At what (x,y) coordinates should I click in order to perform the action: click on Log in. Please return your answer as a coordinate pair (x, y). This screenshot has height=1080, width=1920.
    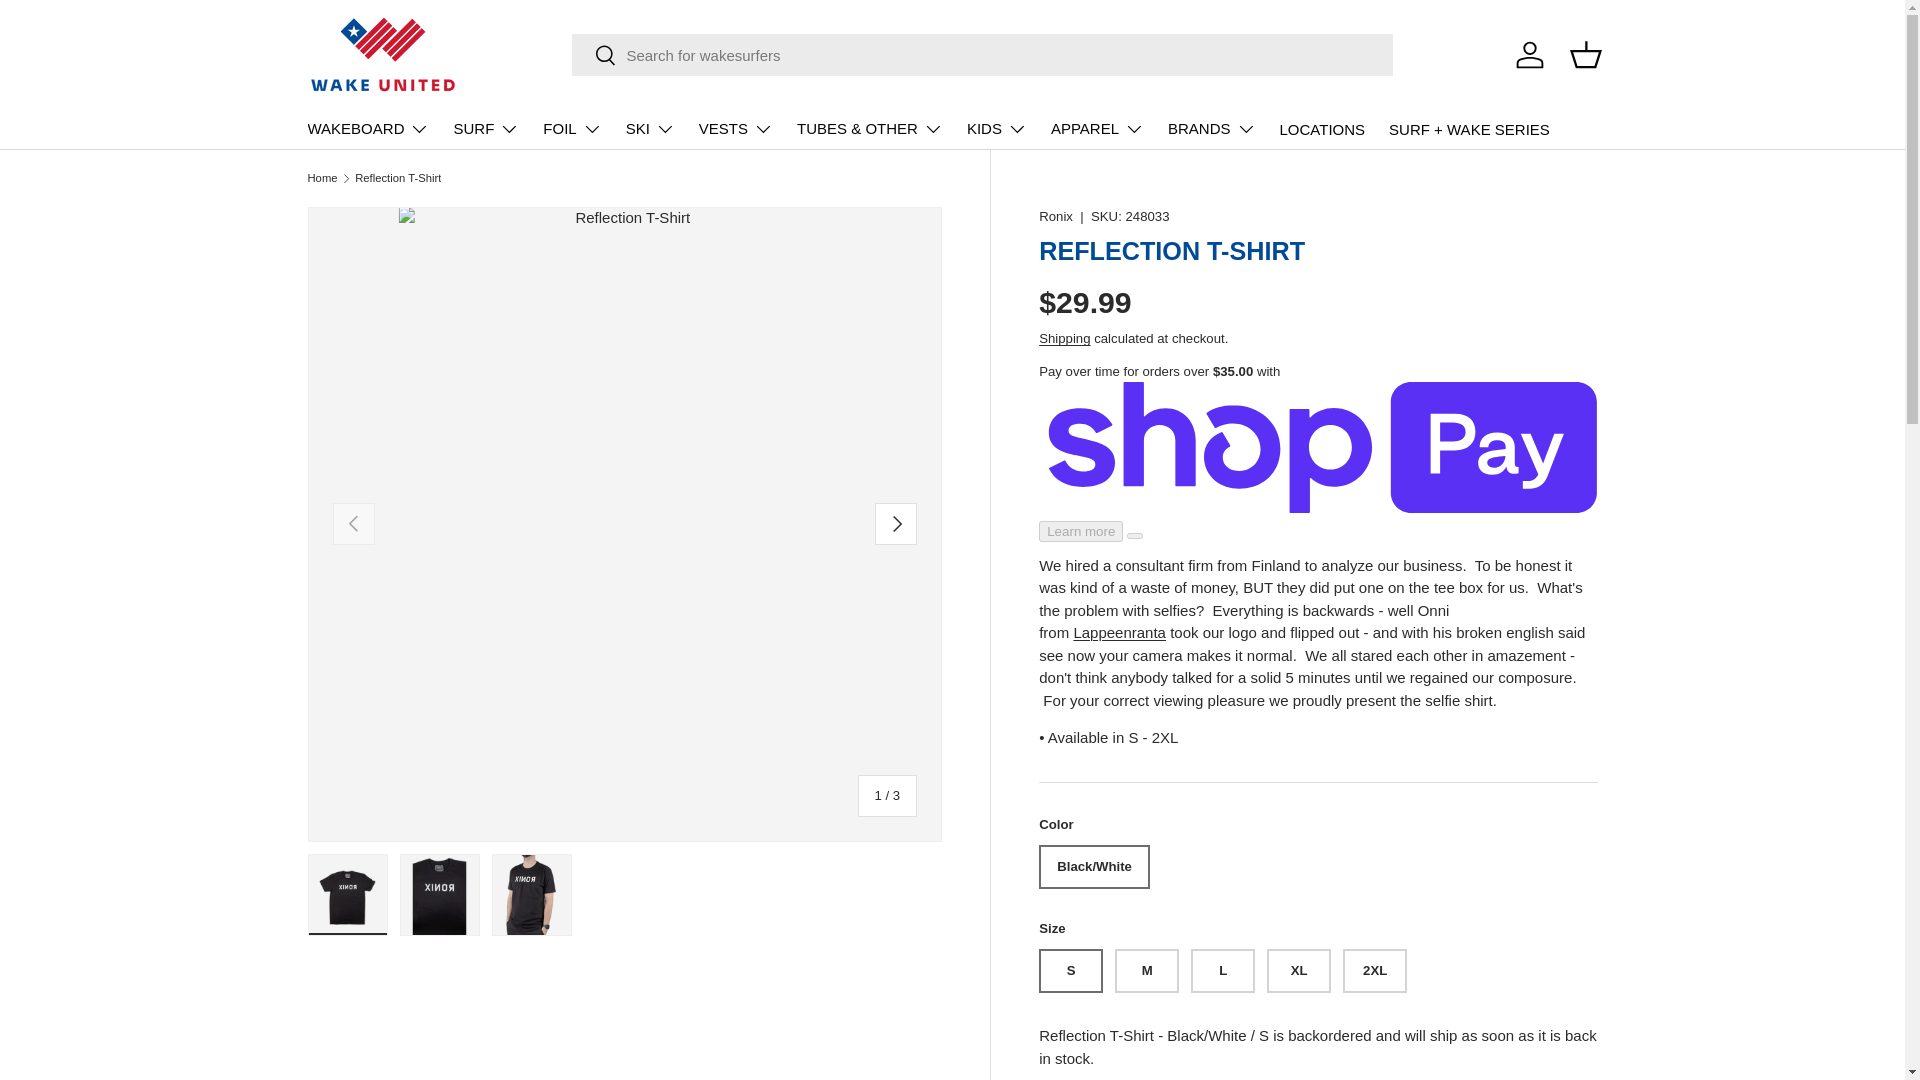
    Looking at the image, I should click on (1529, 54).